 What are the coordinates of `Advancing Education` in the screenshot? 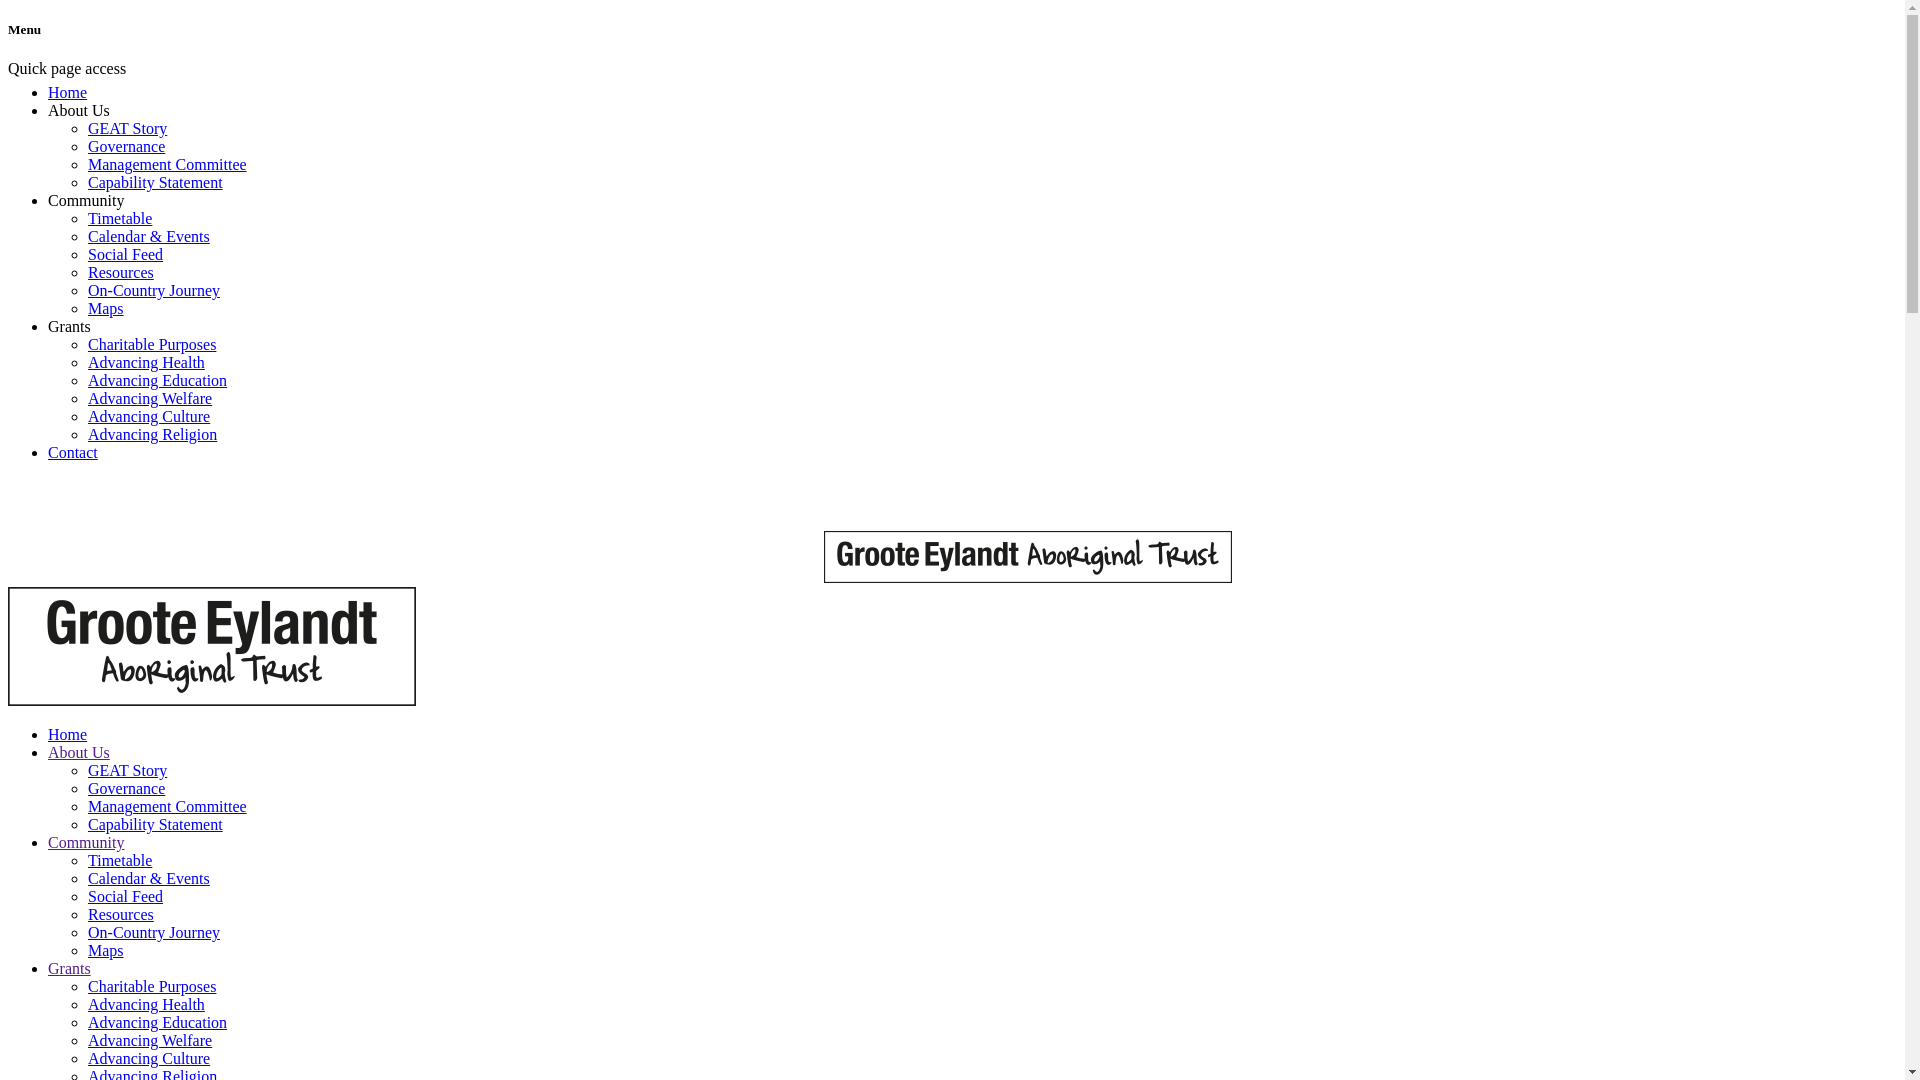 It's located at (158, 1022).